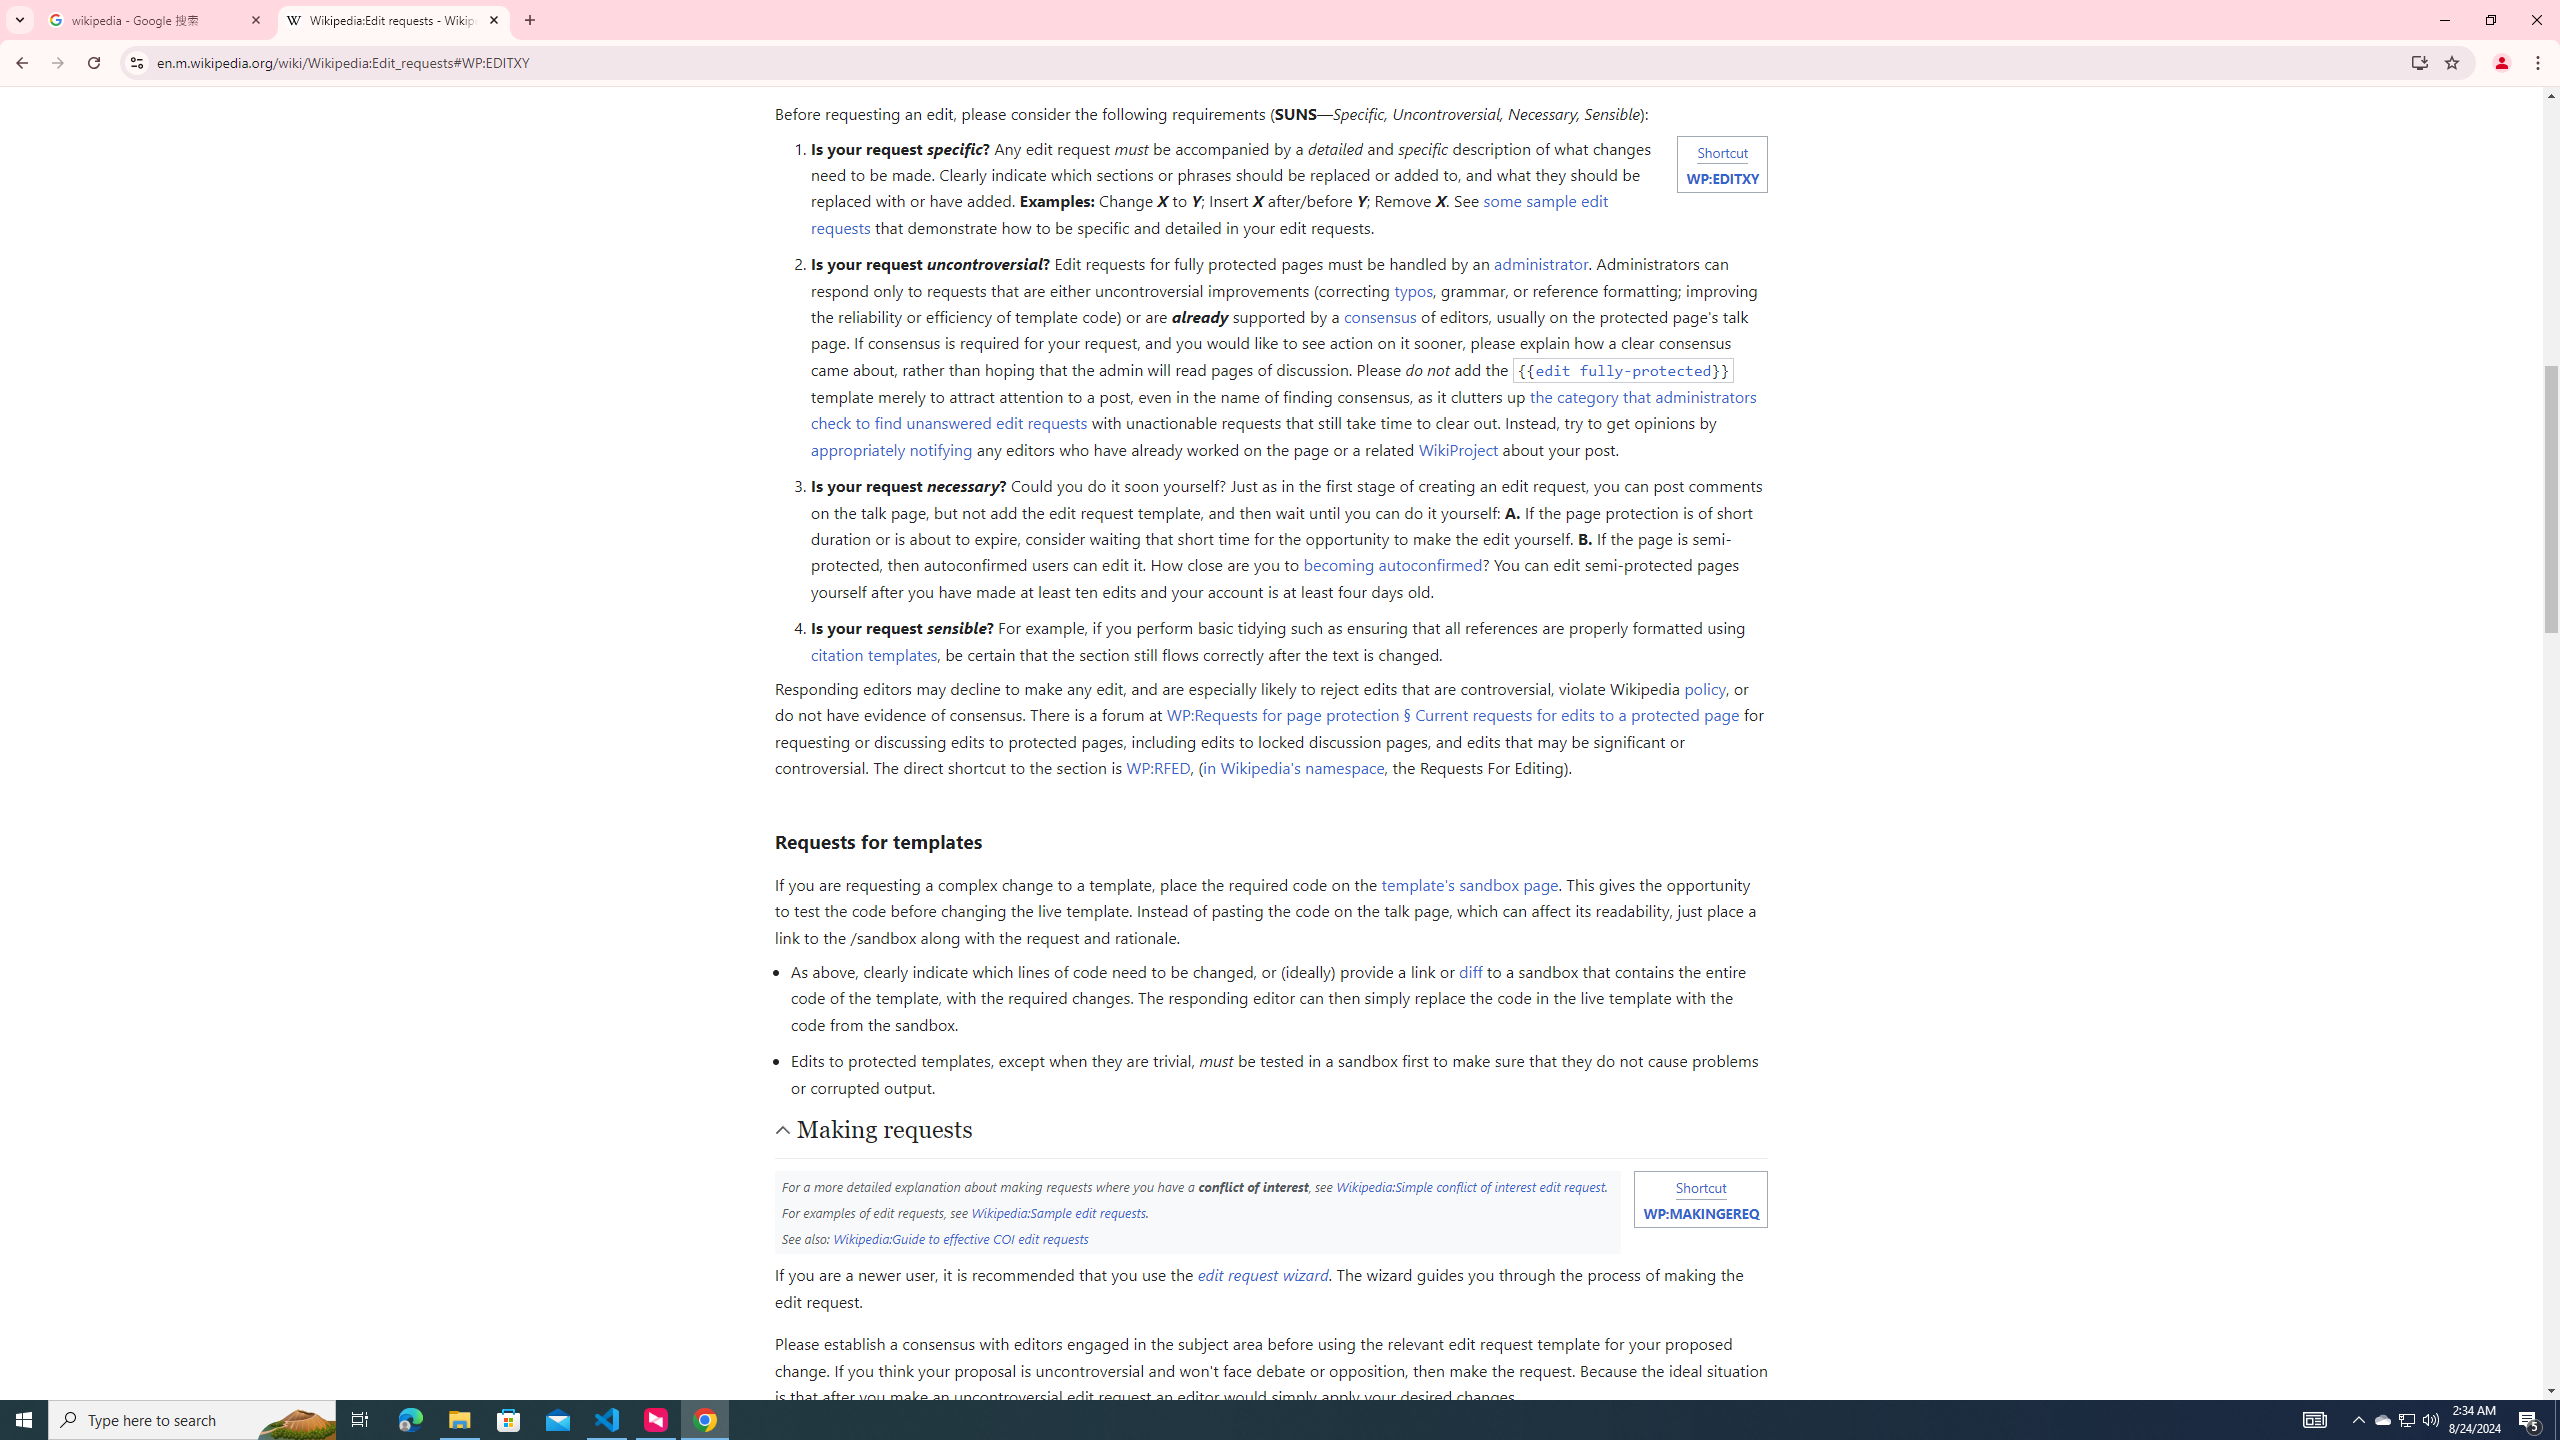  Describe the element at coordinates (19, 20) in the screenshot. I see `Search tabs` at that location.